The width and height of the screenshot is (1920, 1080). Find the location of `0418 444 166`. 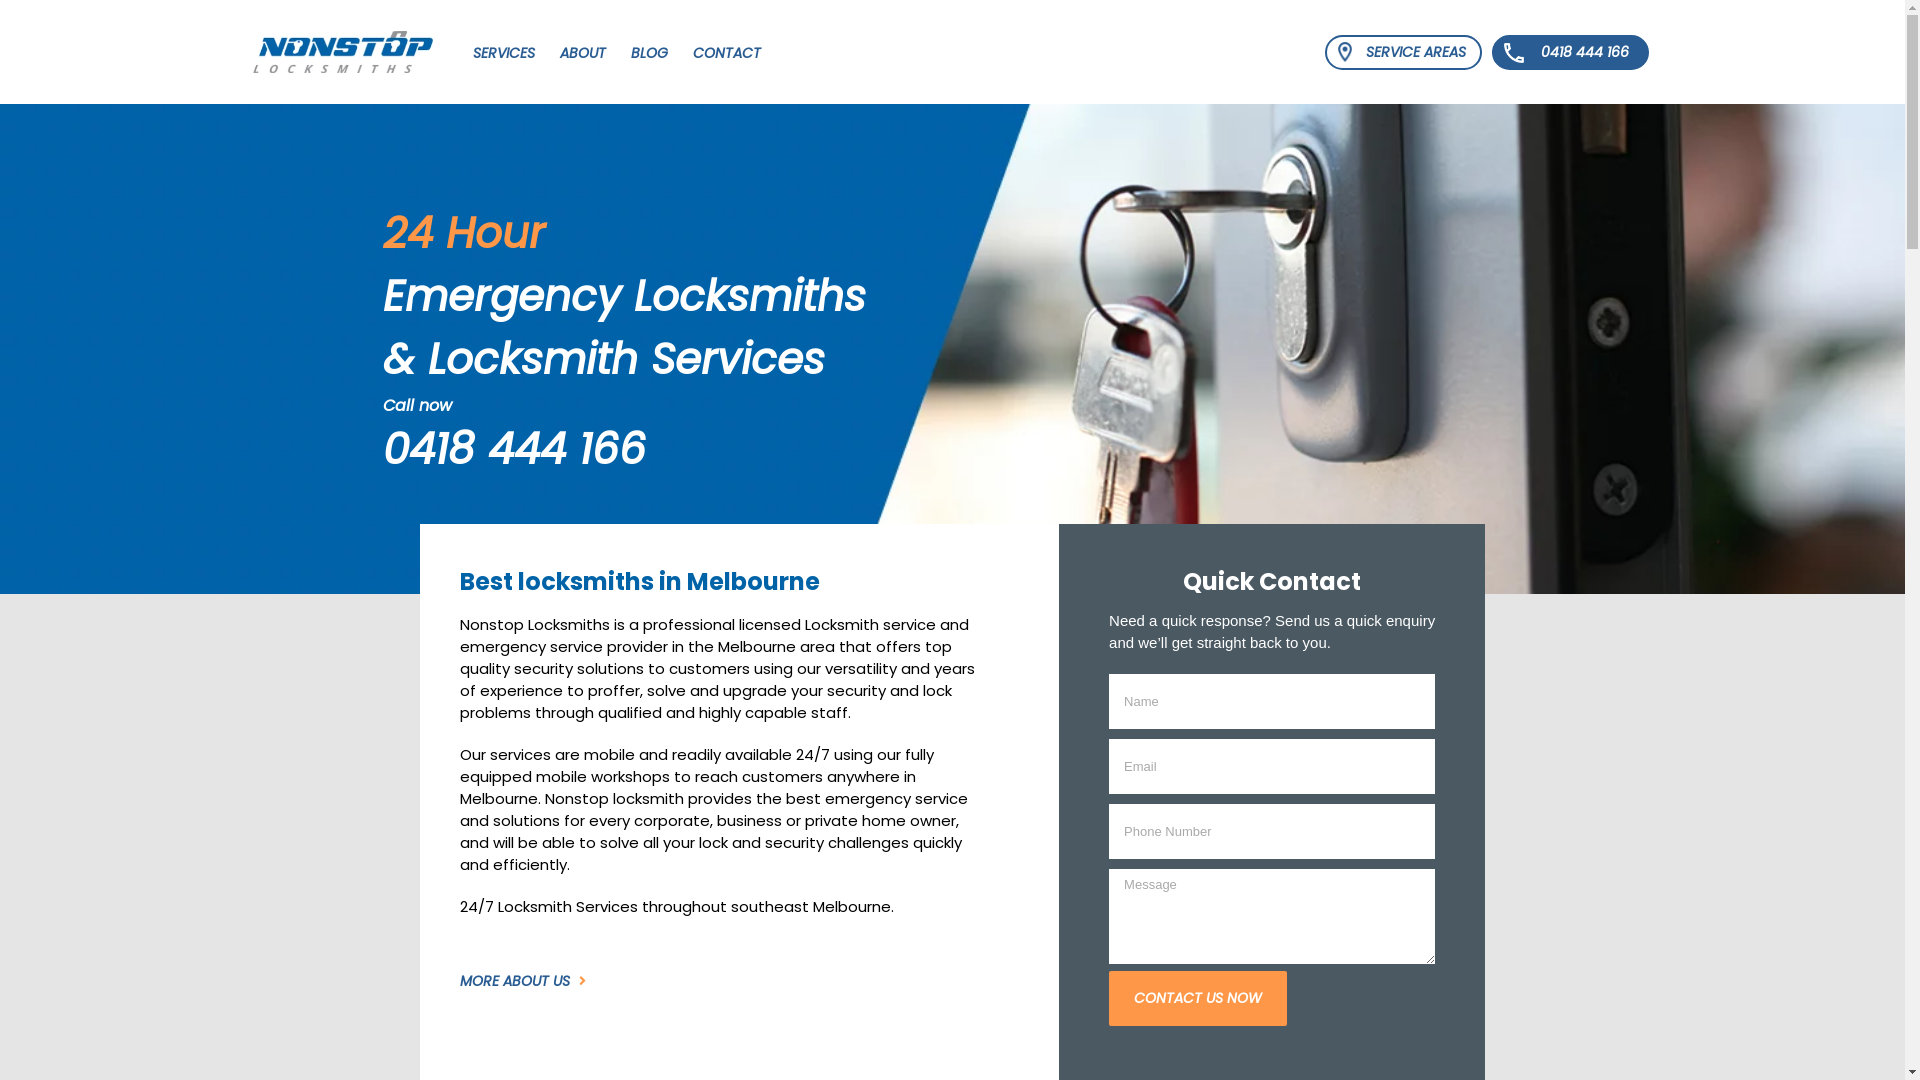

0418 444 166 is located at coordinates (514, 450).